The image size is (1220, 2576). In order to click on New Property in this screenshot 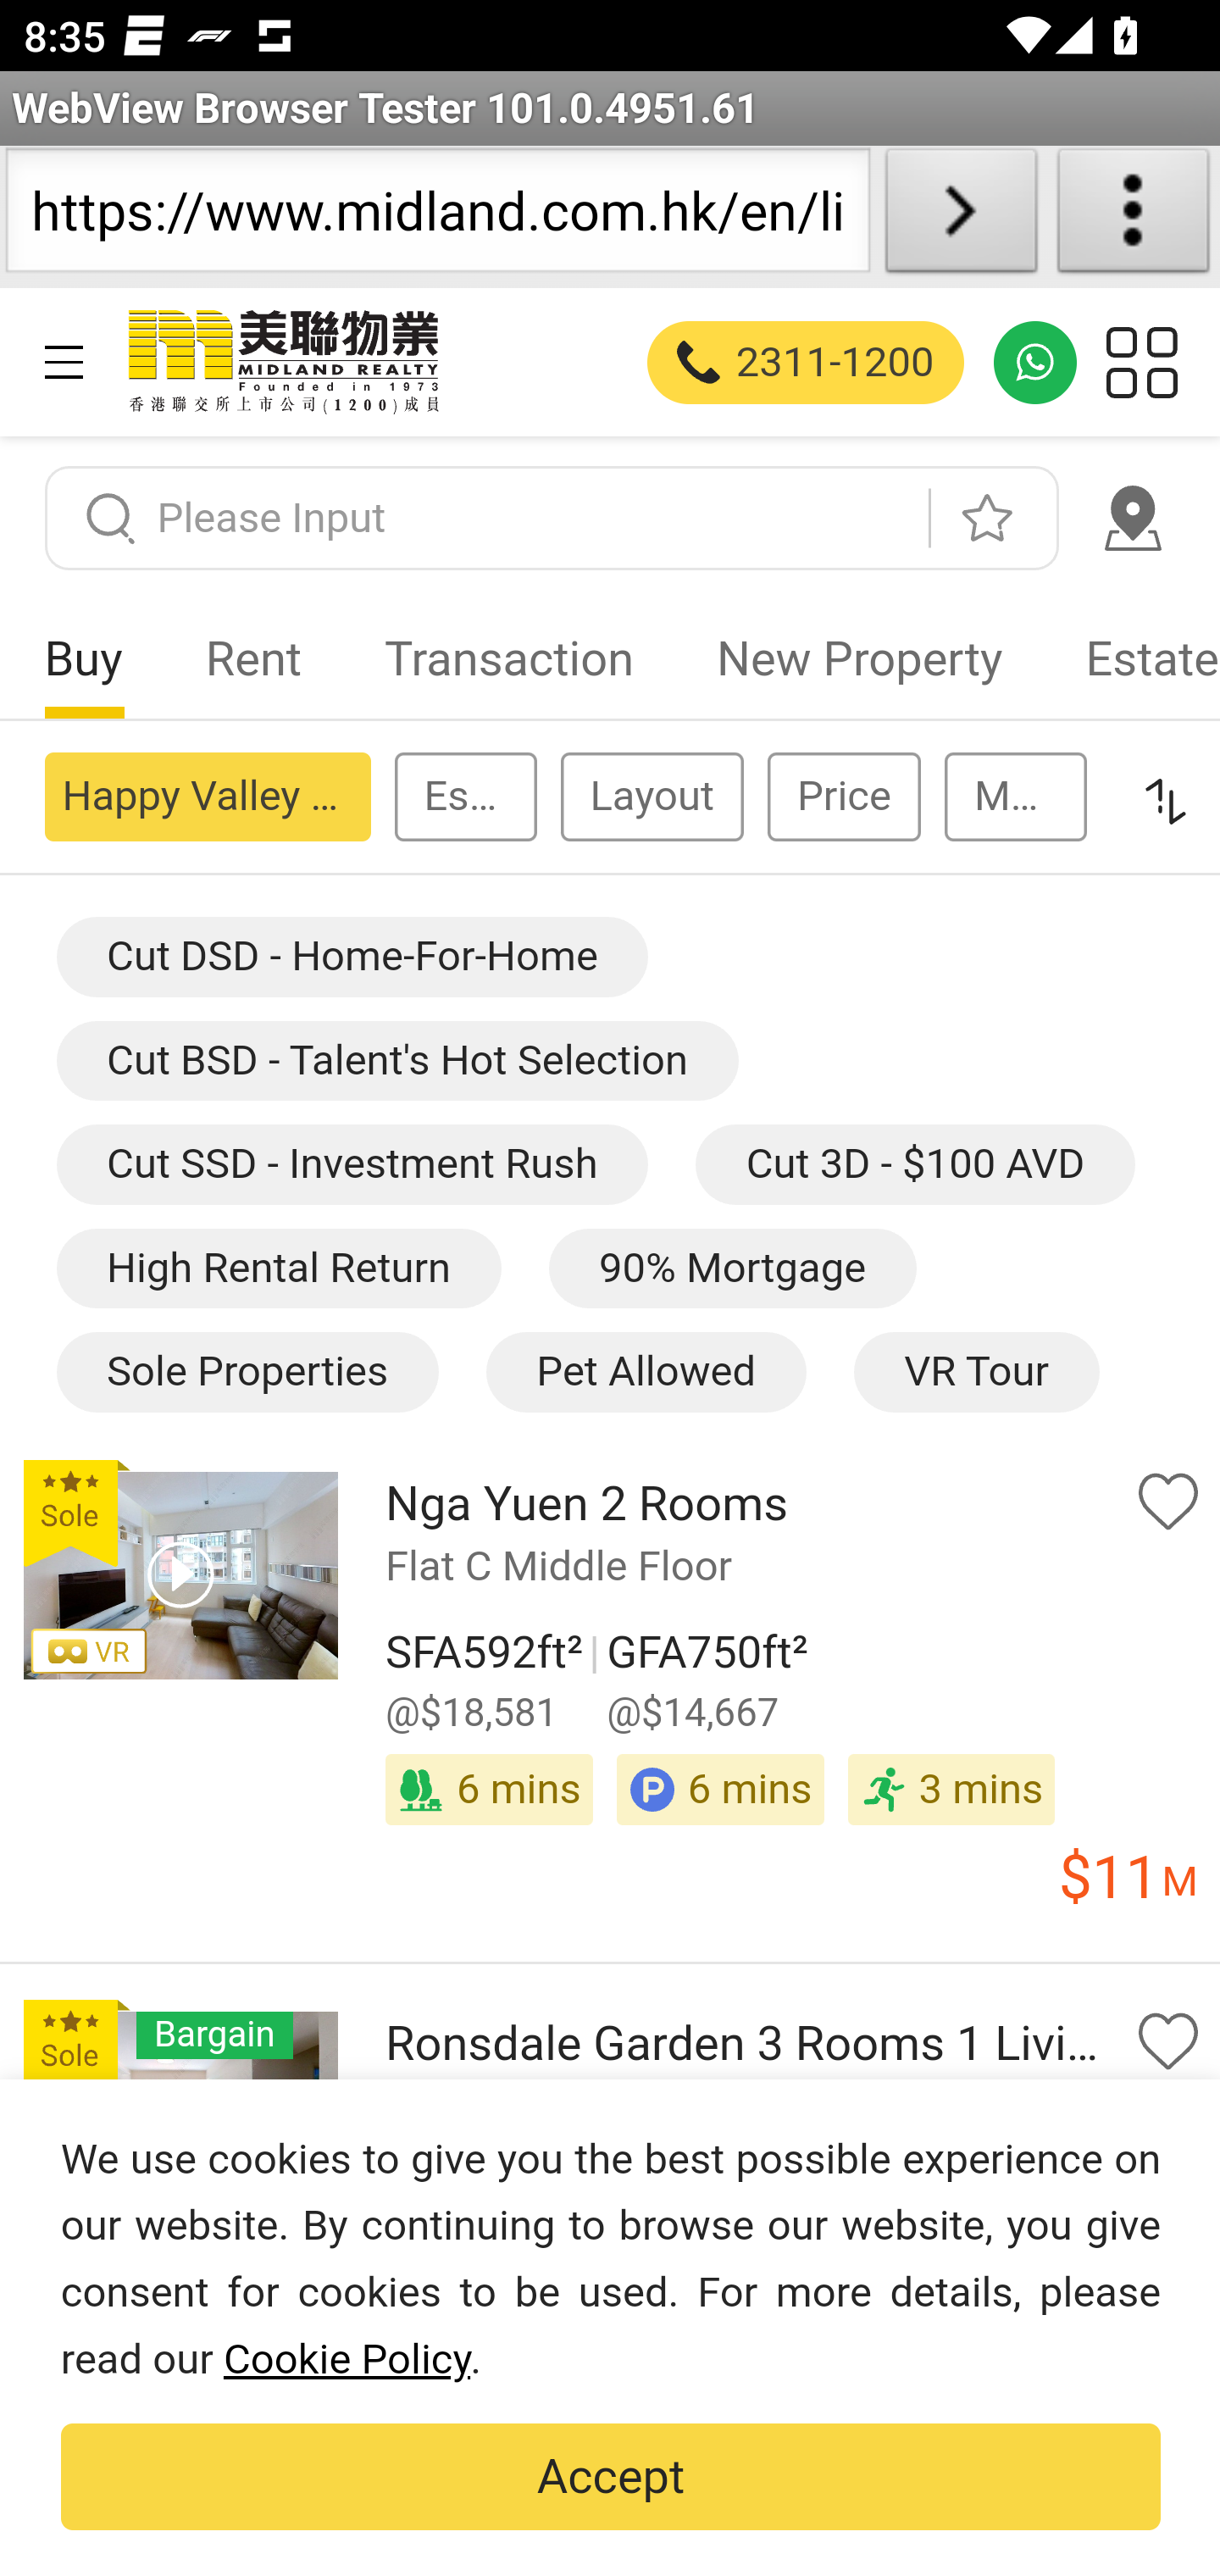, I will do `click(859, 659)`.